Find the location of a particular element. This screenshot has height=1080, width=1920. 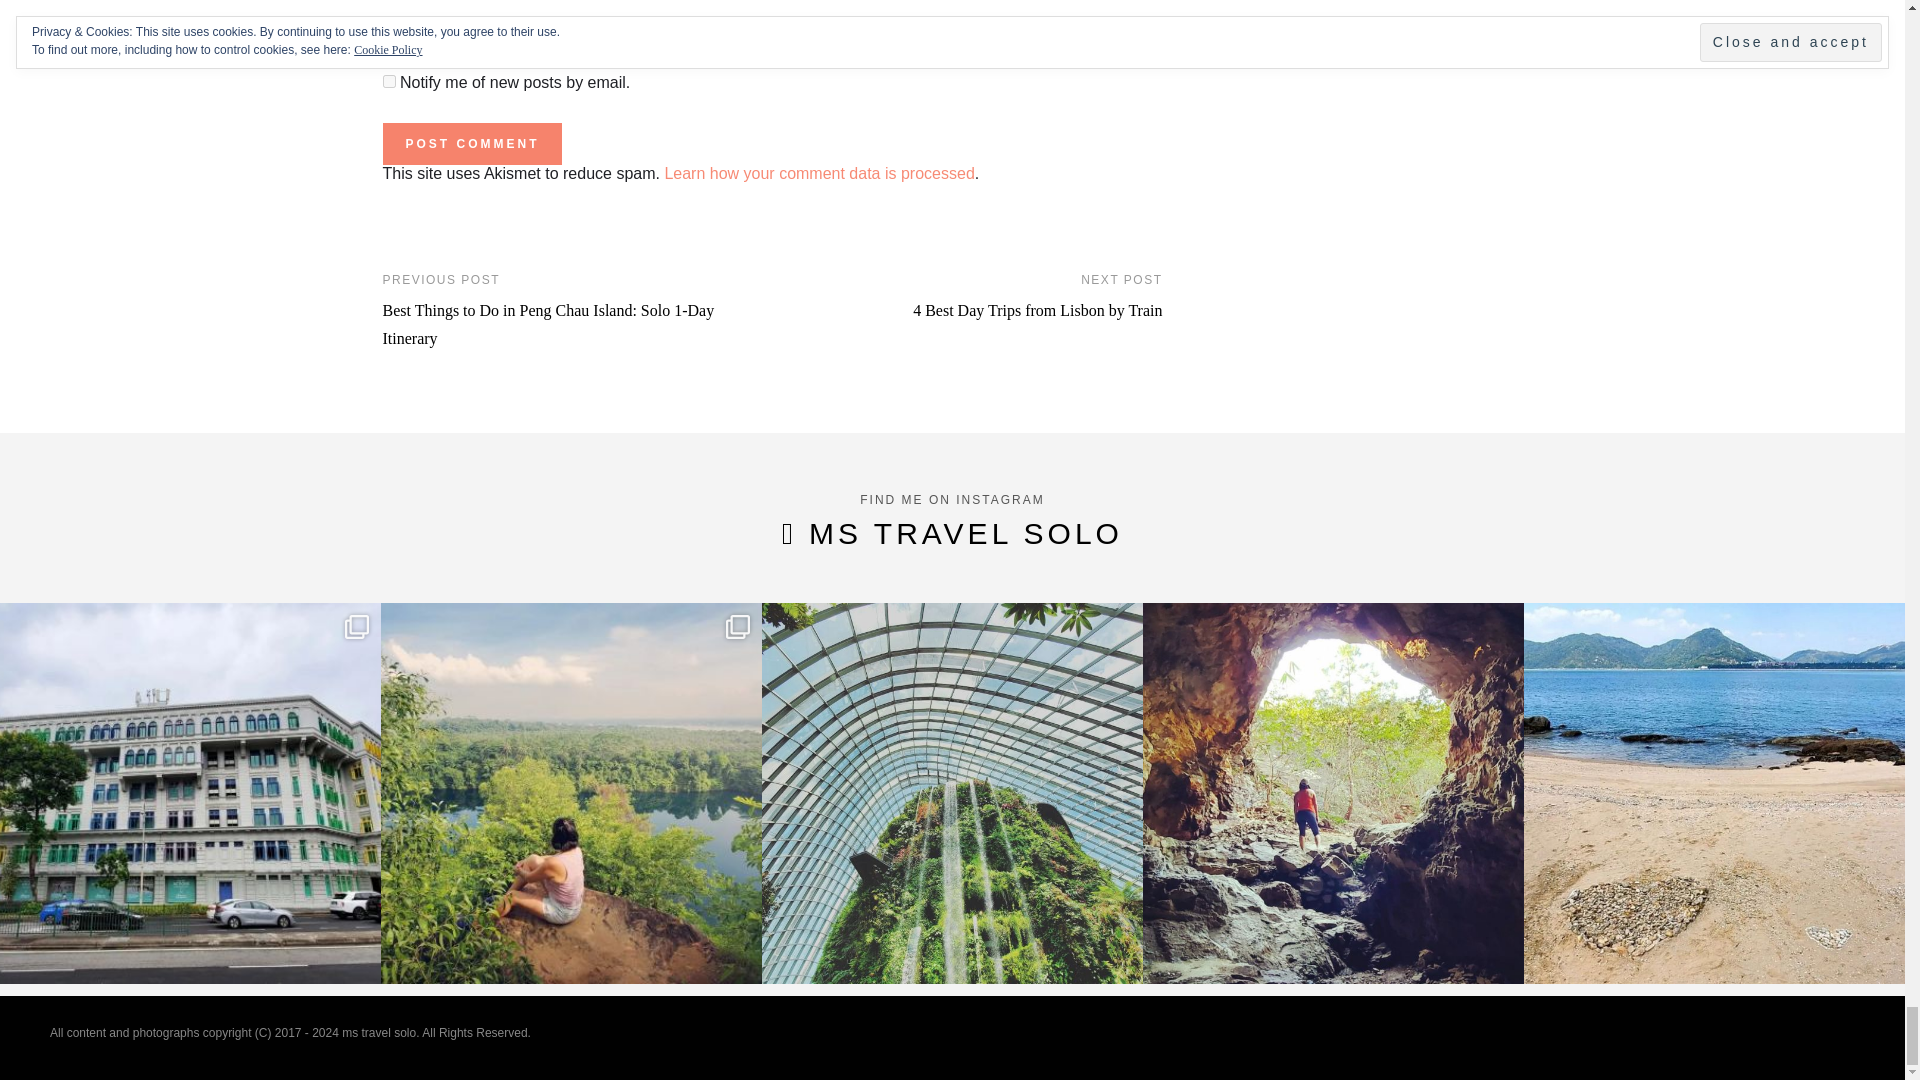

subscribe is located at coordinates (388, 80).